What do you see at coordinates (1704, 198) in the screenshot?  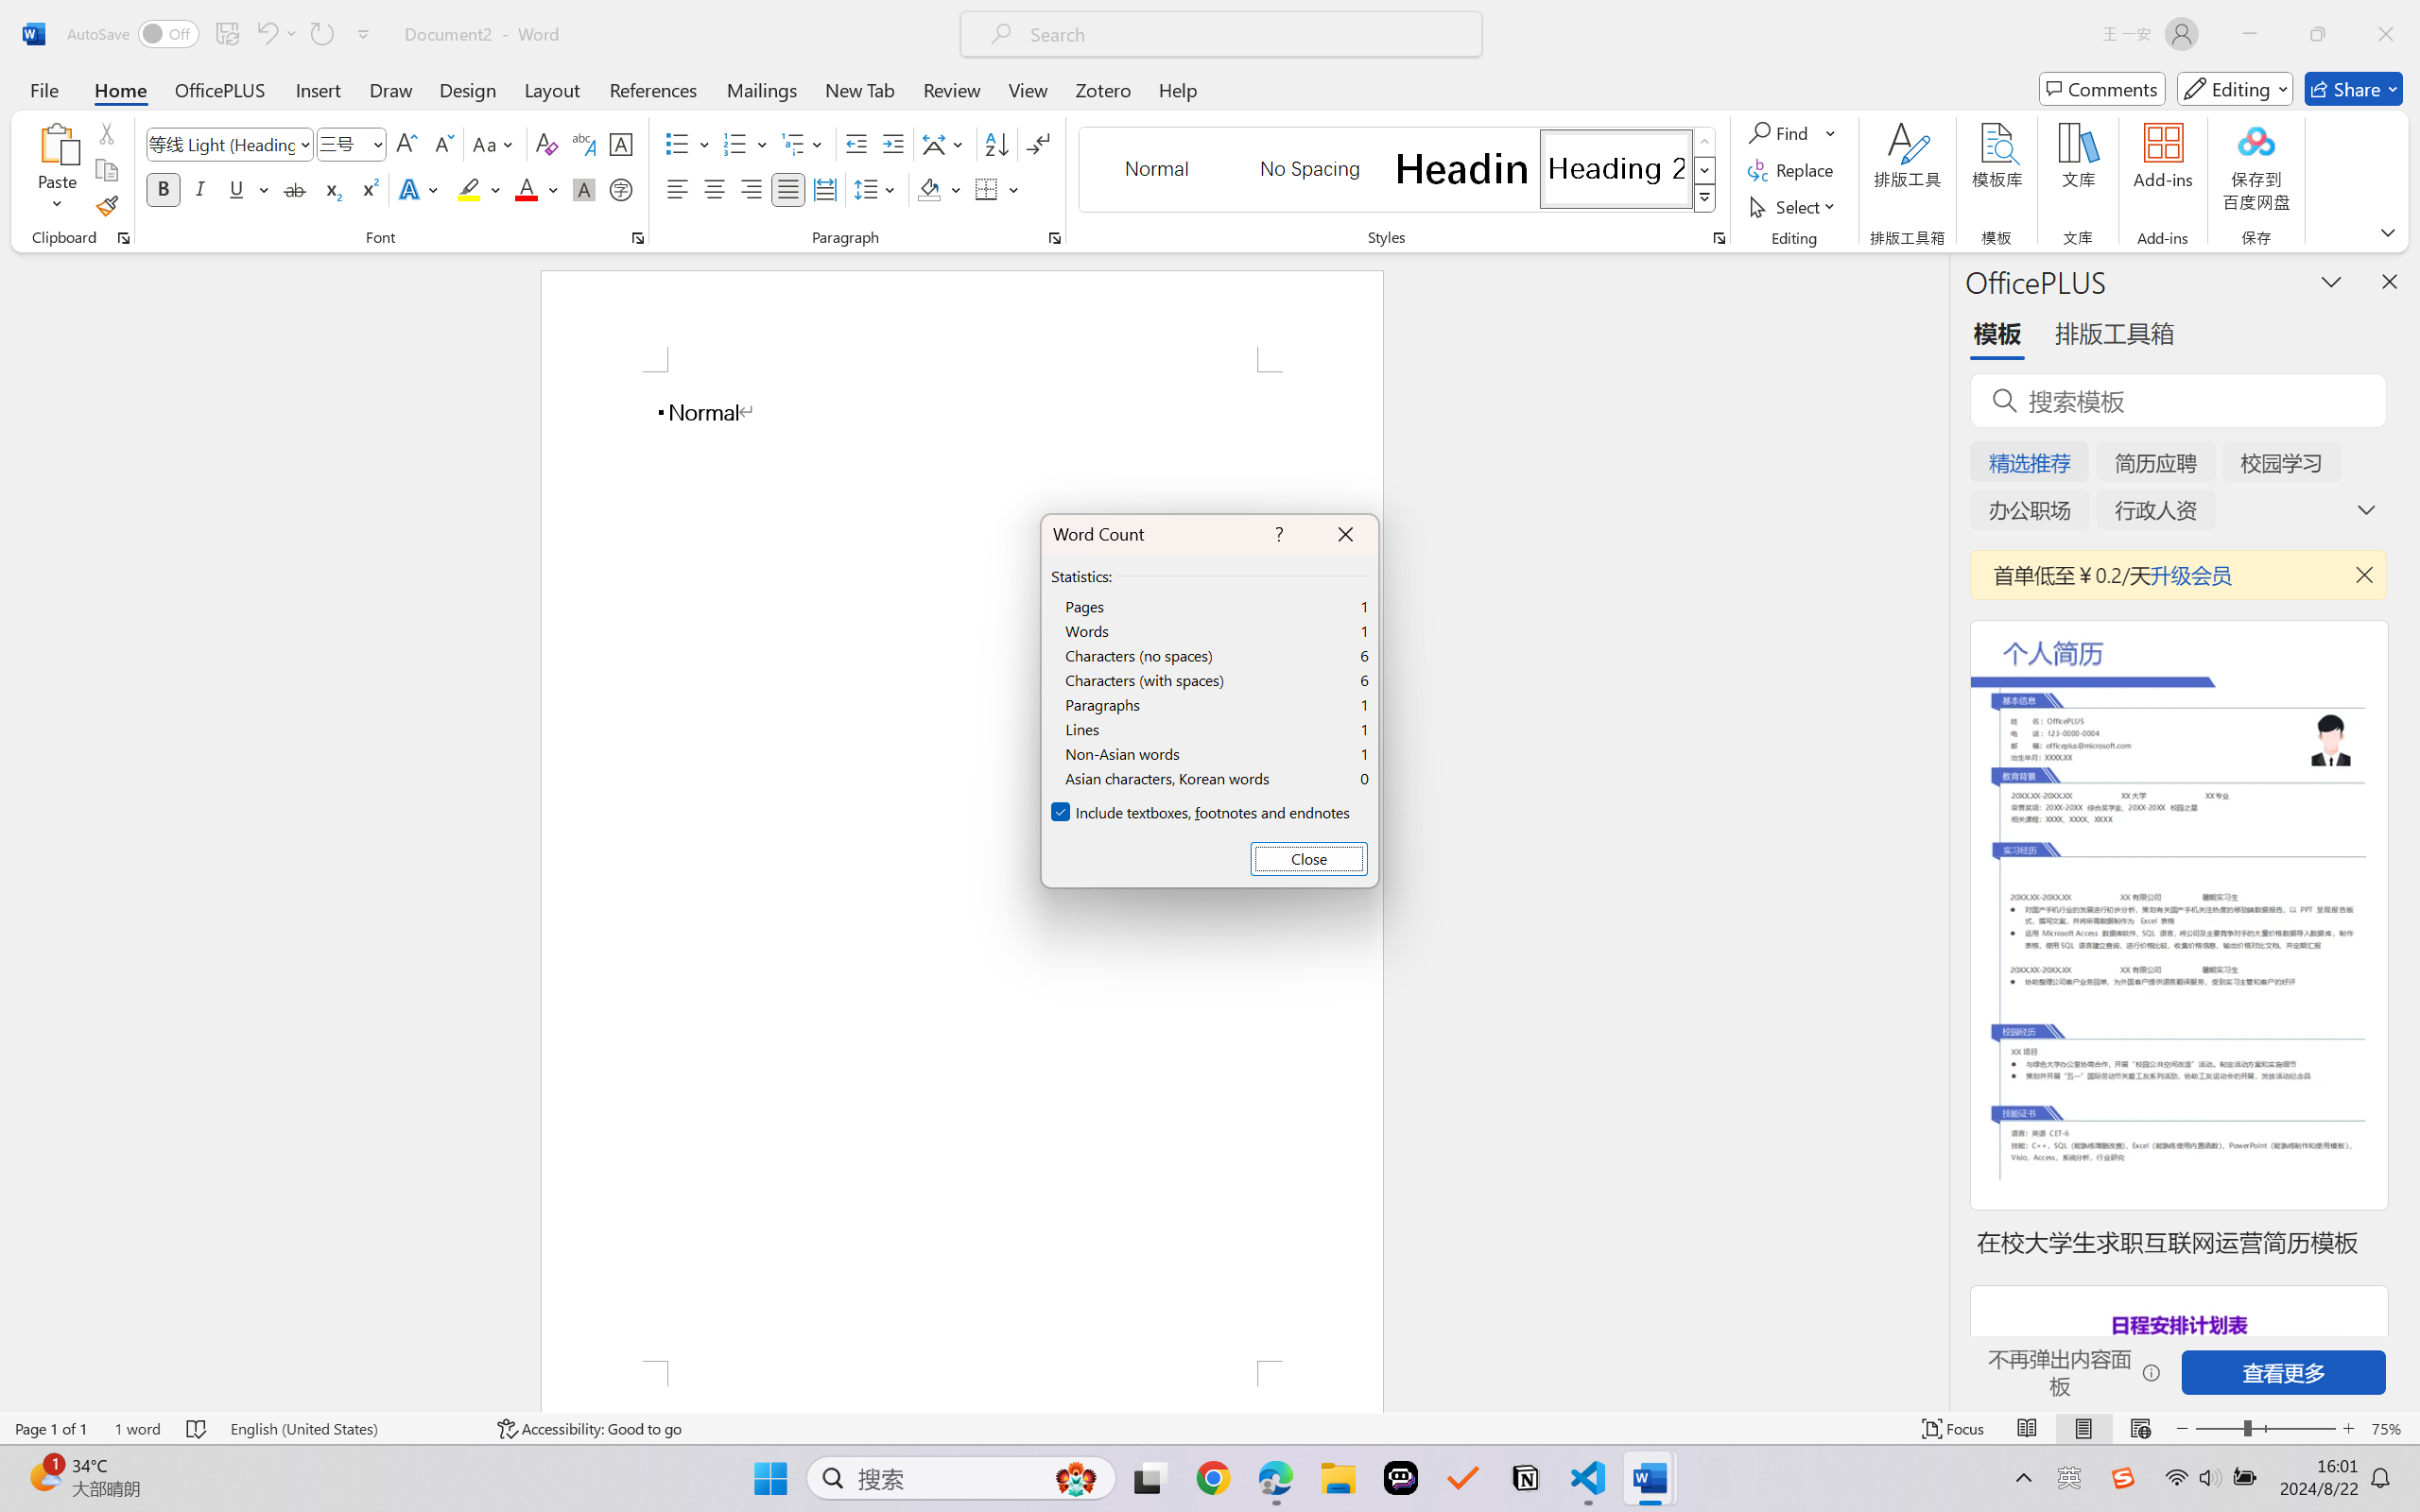 I see `Class: NetUIImage` at bounding box center [1704, 198].